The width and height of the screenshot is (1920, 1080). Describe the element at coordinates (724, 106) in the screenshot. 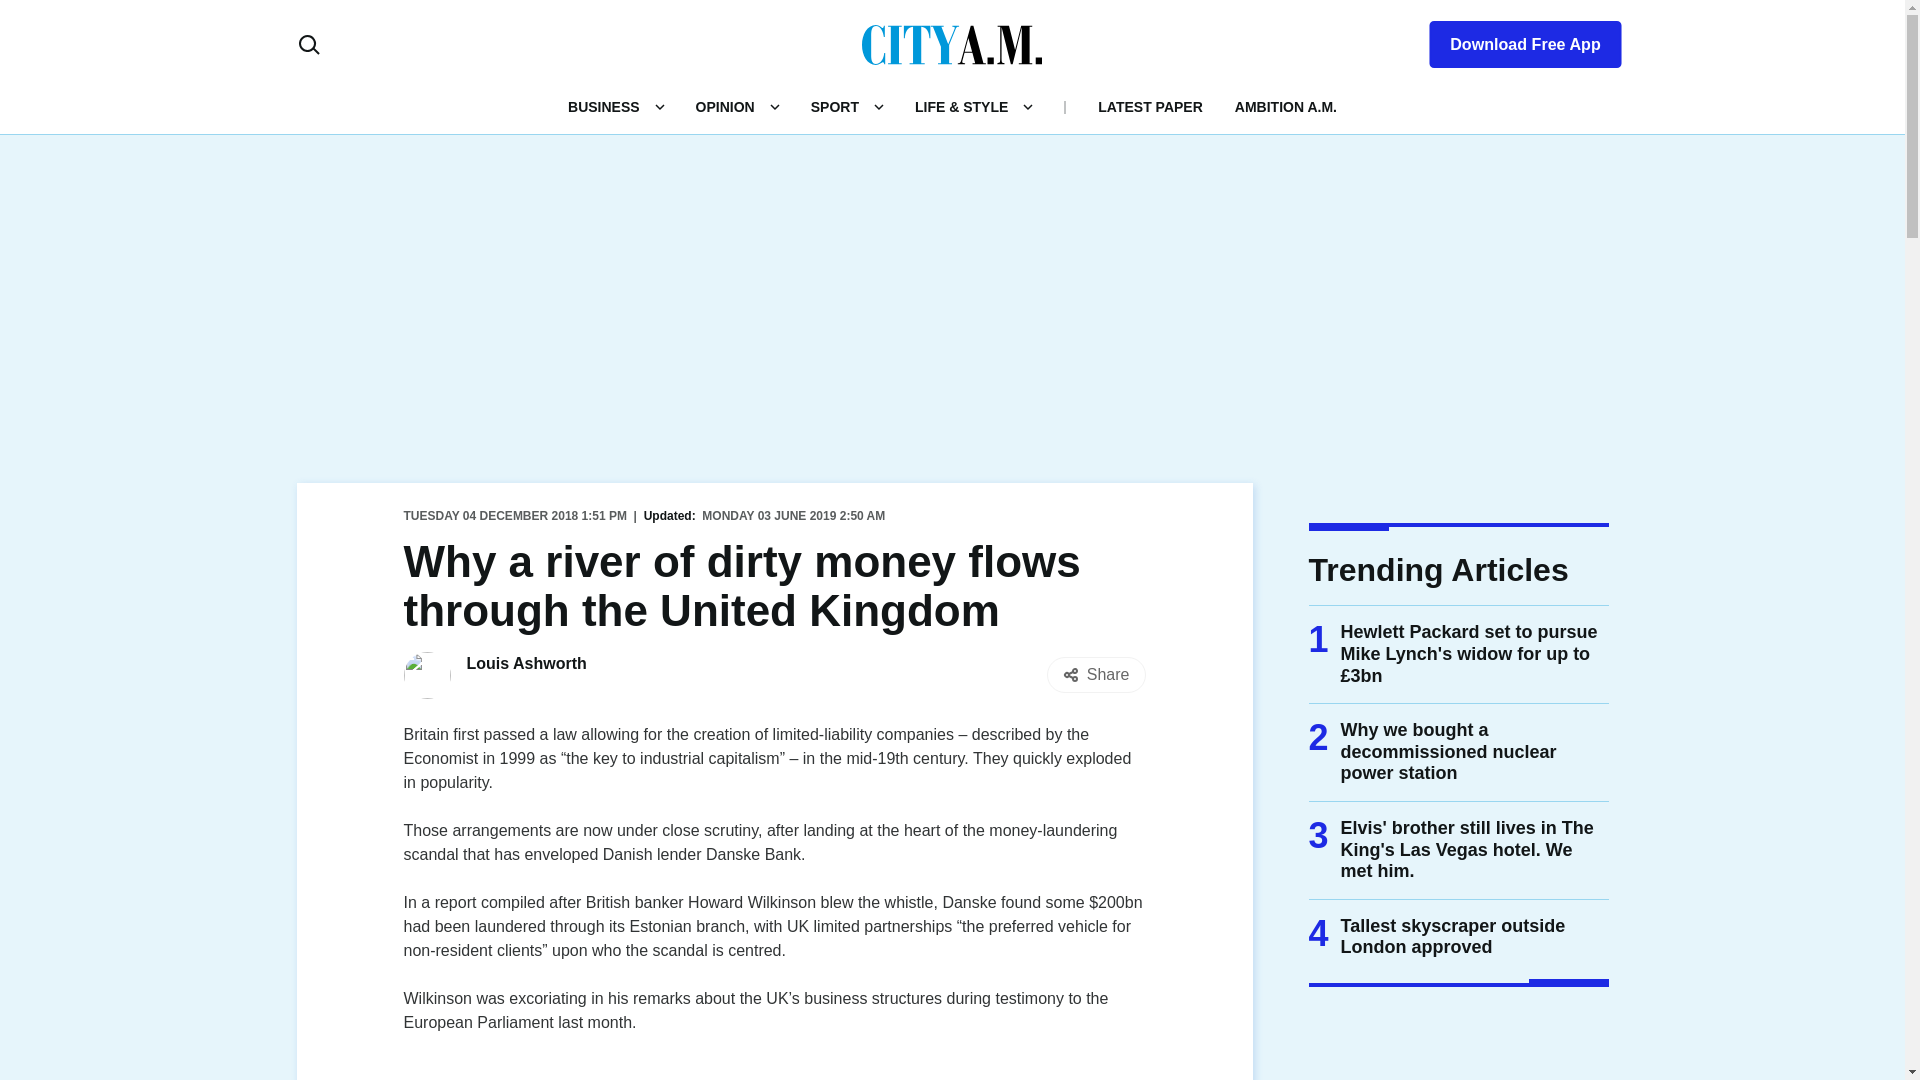

I see `OPINION` at that location.